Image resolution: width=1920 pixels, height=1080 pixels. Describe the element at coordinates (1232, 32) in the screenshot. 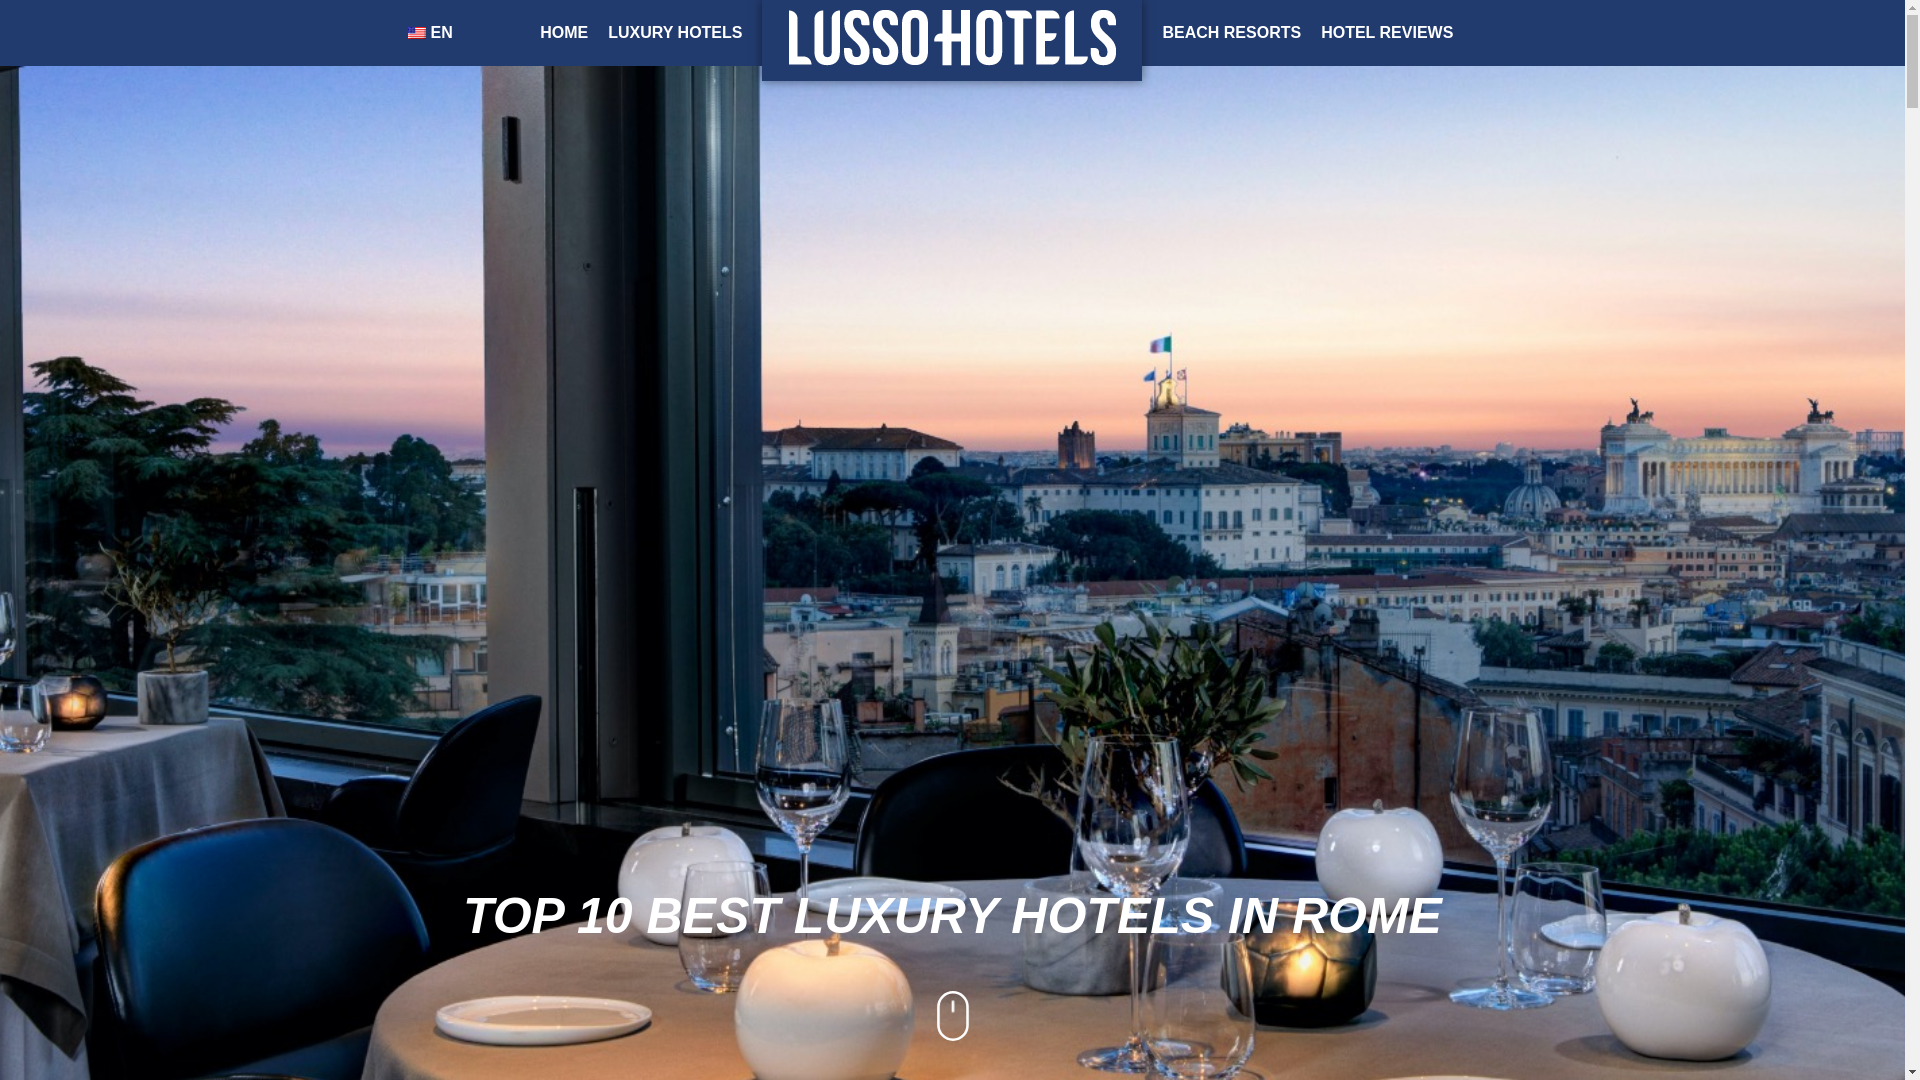

I see `BEACH RESORTS` at that location.